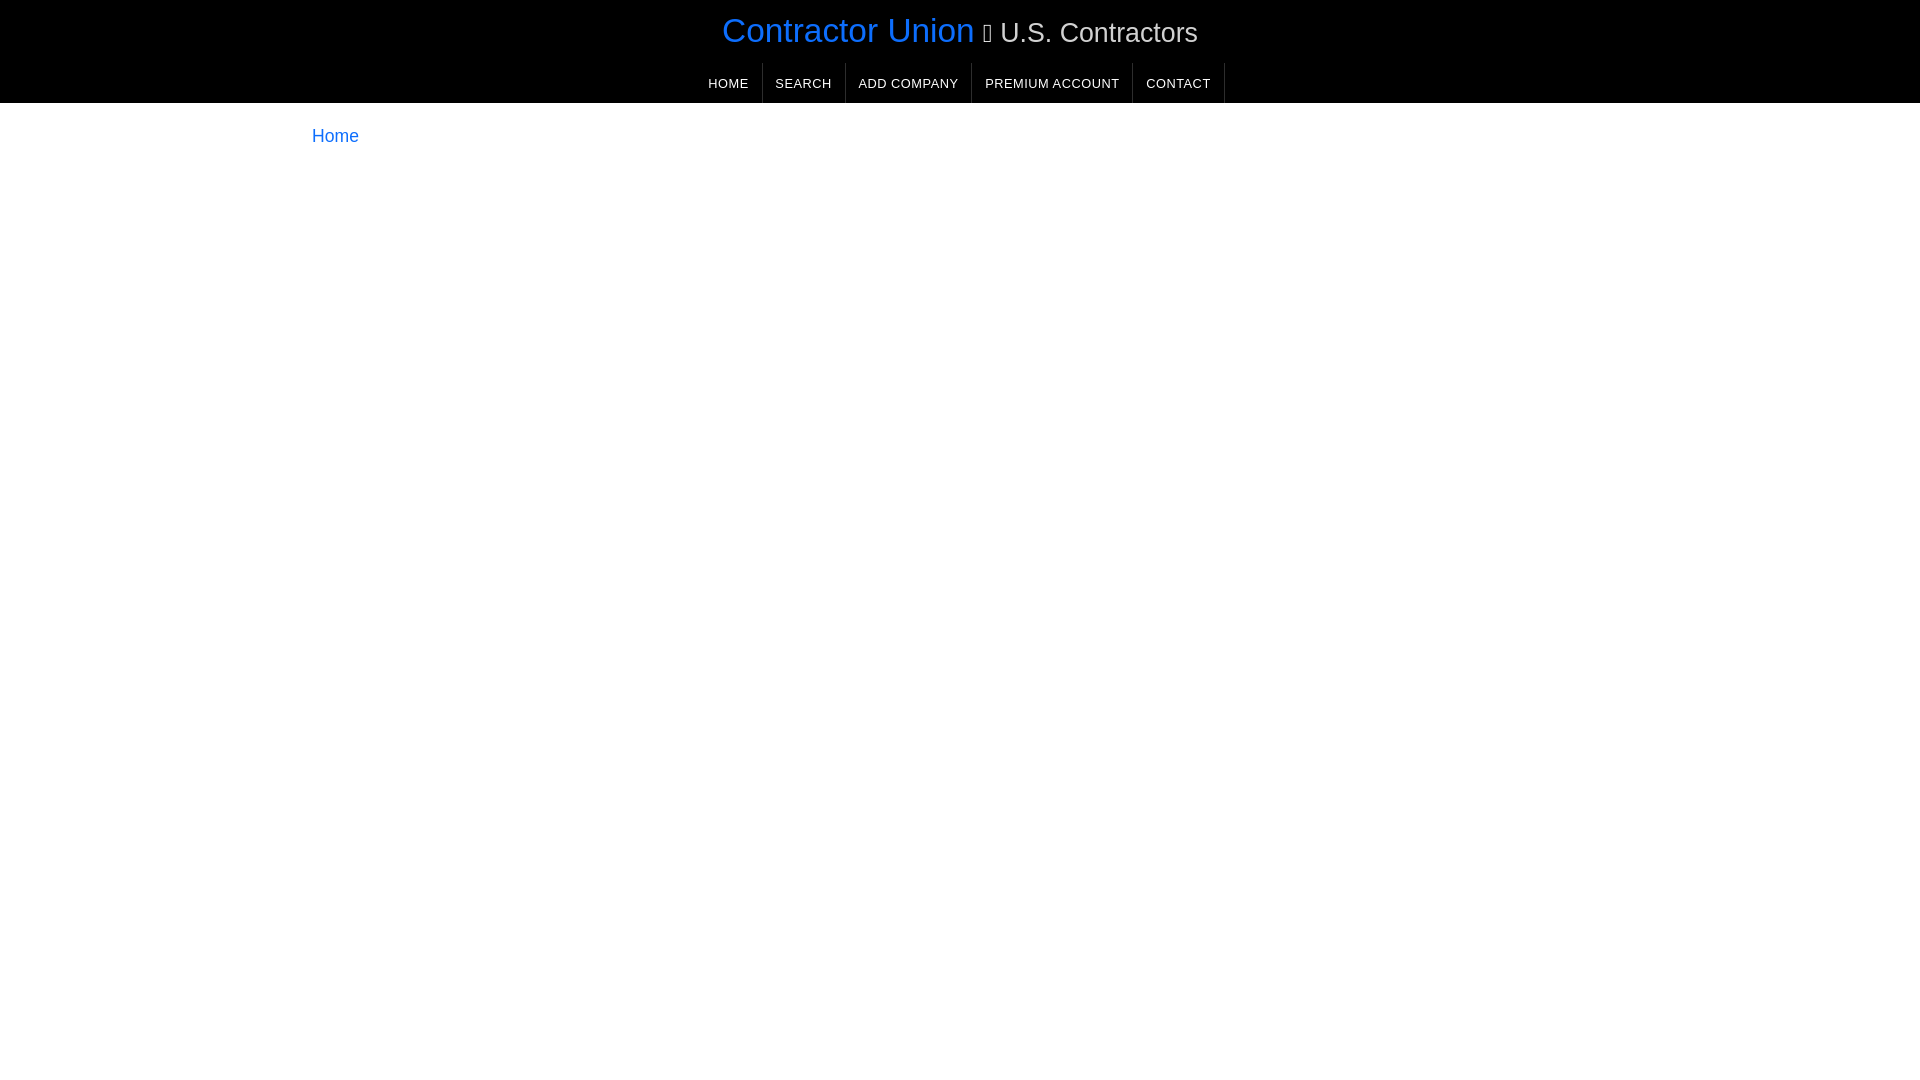 Image resolution: width=1920 pixels, height=1080 pixels. What do you see at coordinates (908, 82) in the screenshot?
I see `Add a new company` at bounding box center [908, 82].